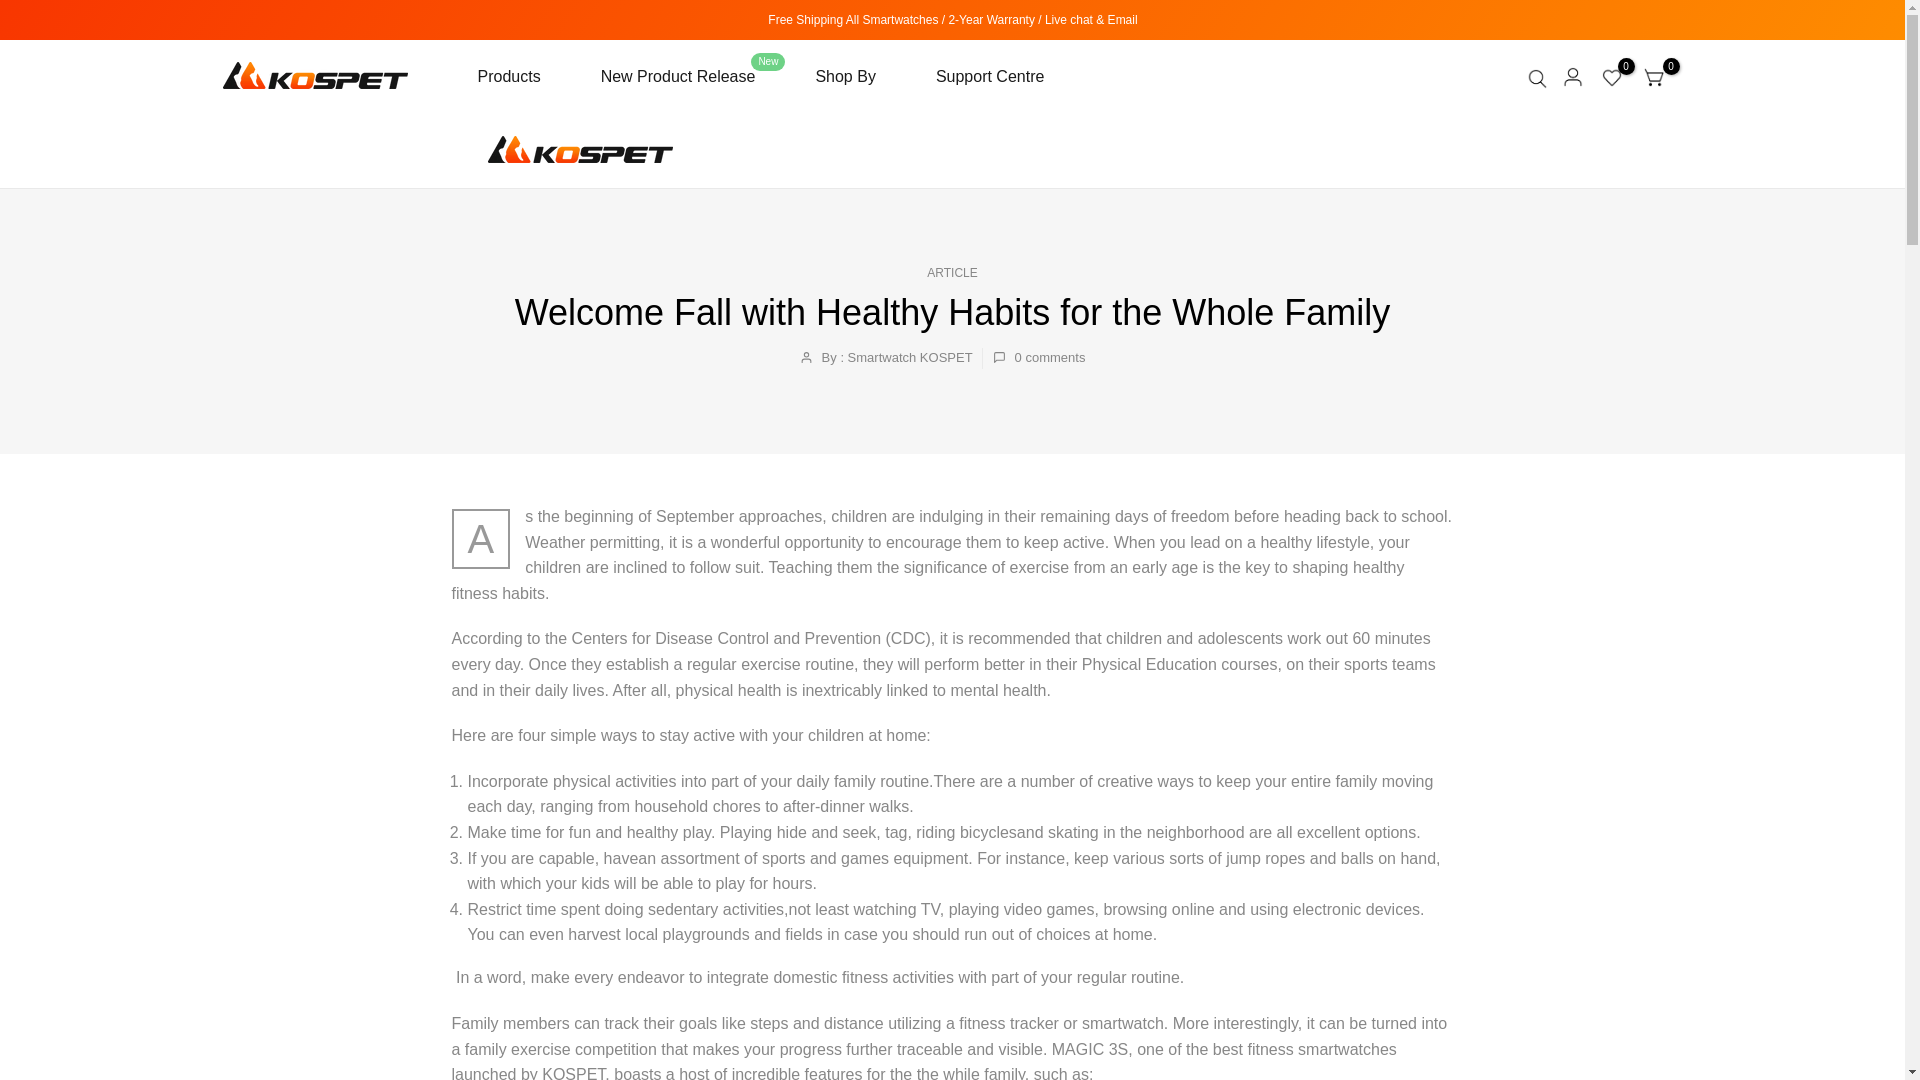 Image resolution: width=1920 pixels, height=1080 pixels. I want to click on Support Centre, so click(975, 76).